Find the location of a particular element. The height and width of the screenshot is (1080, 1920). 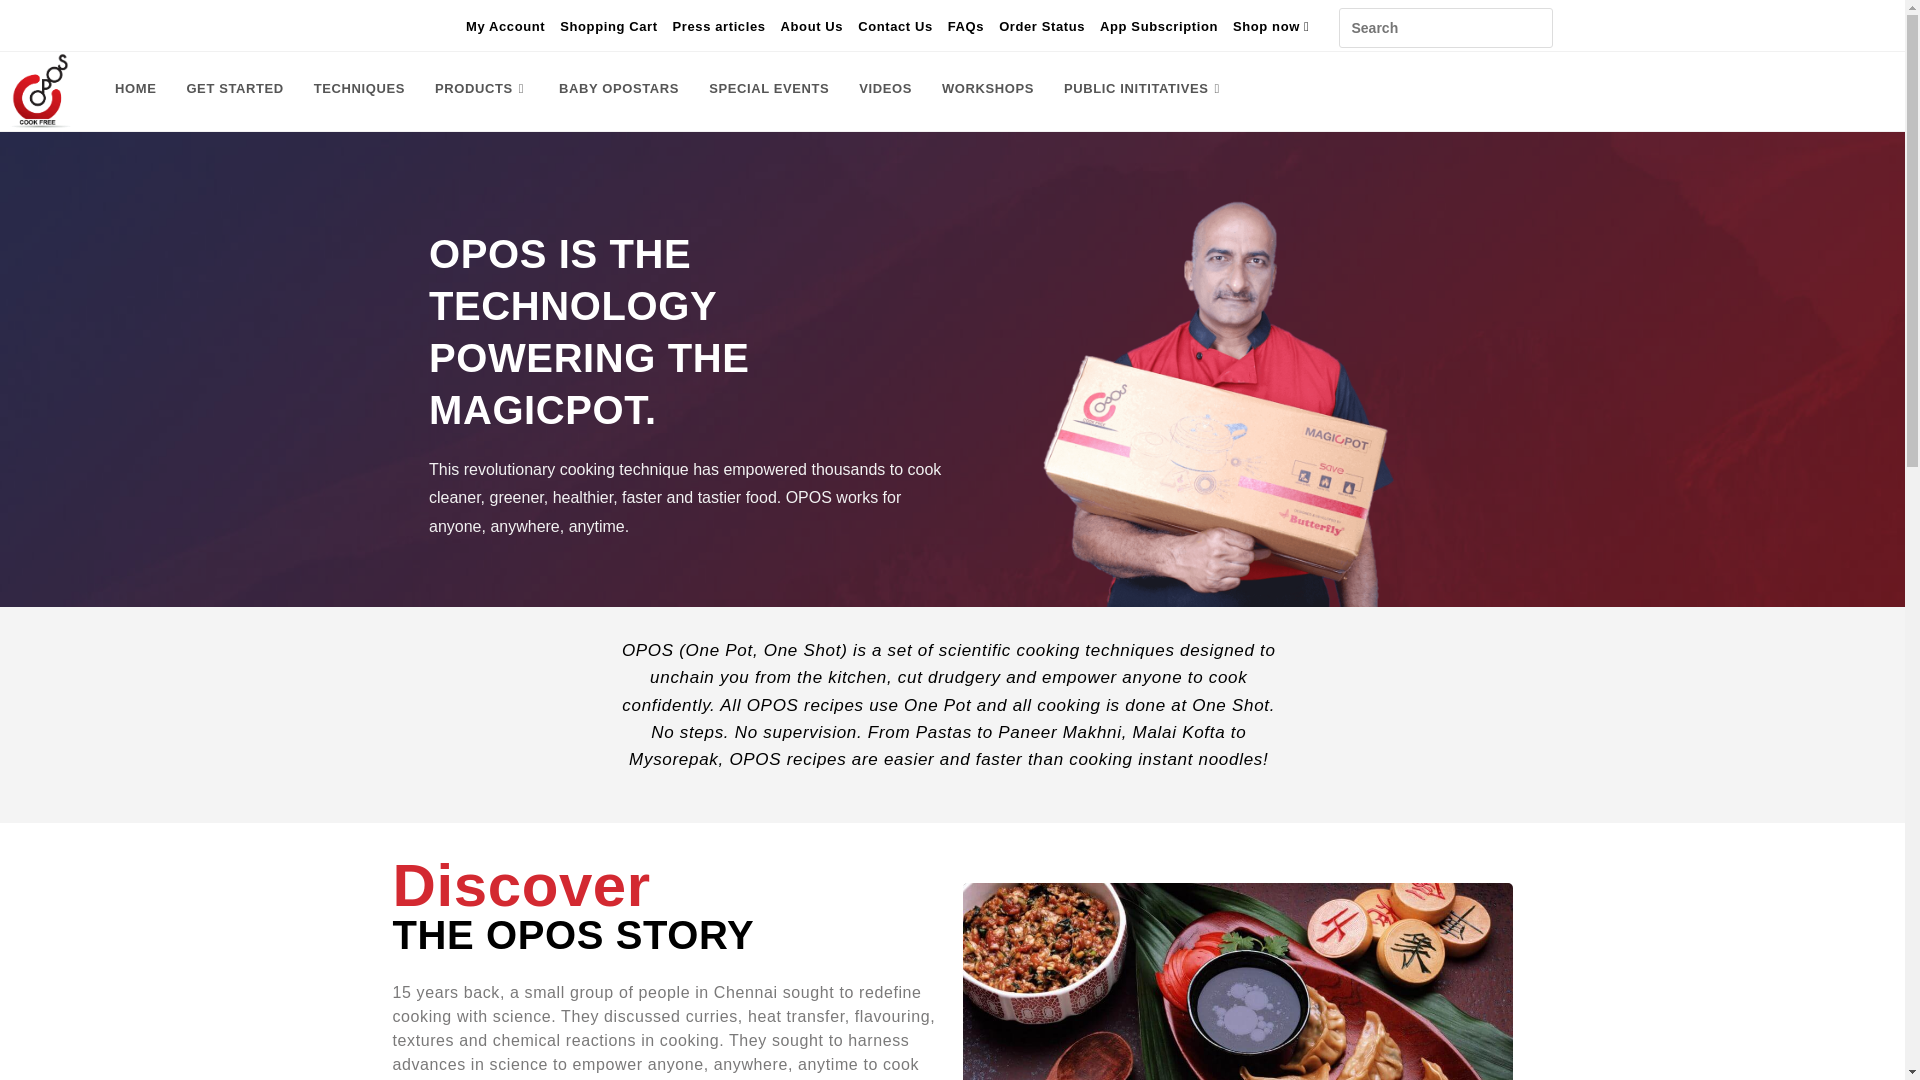

Order Status is located at coordinates (1041, 27).